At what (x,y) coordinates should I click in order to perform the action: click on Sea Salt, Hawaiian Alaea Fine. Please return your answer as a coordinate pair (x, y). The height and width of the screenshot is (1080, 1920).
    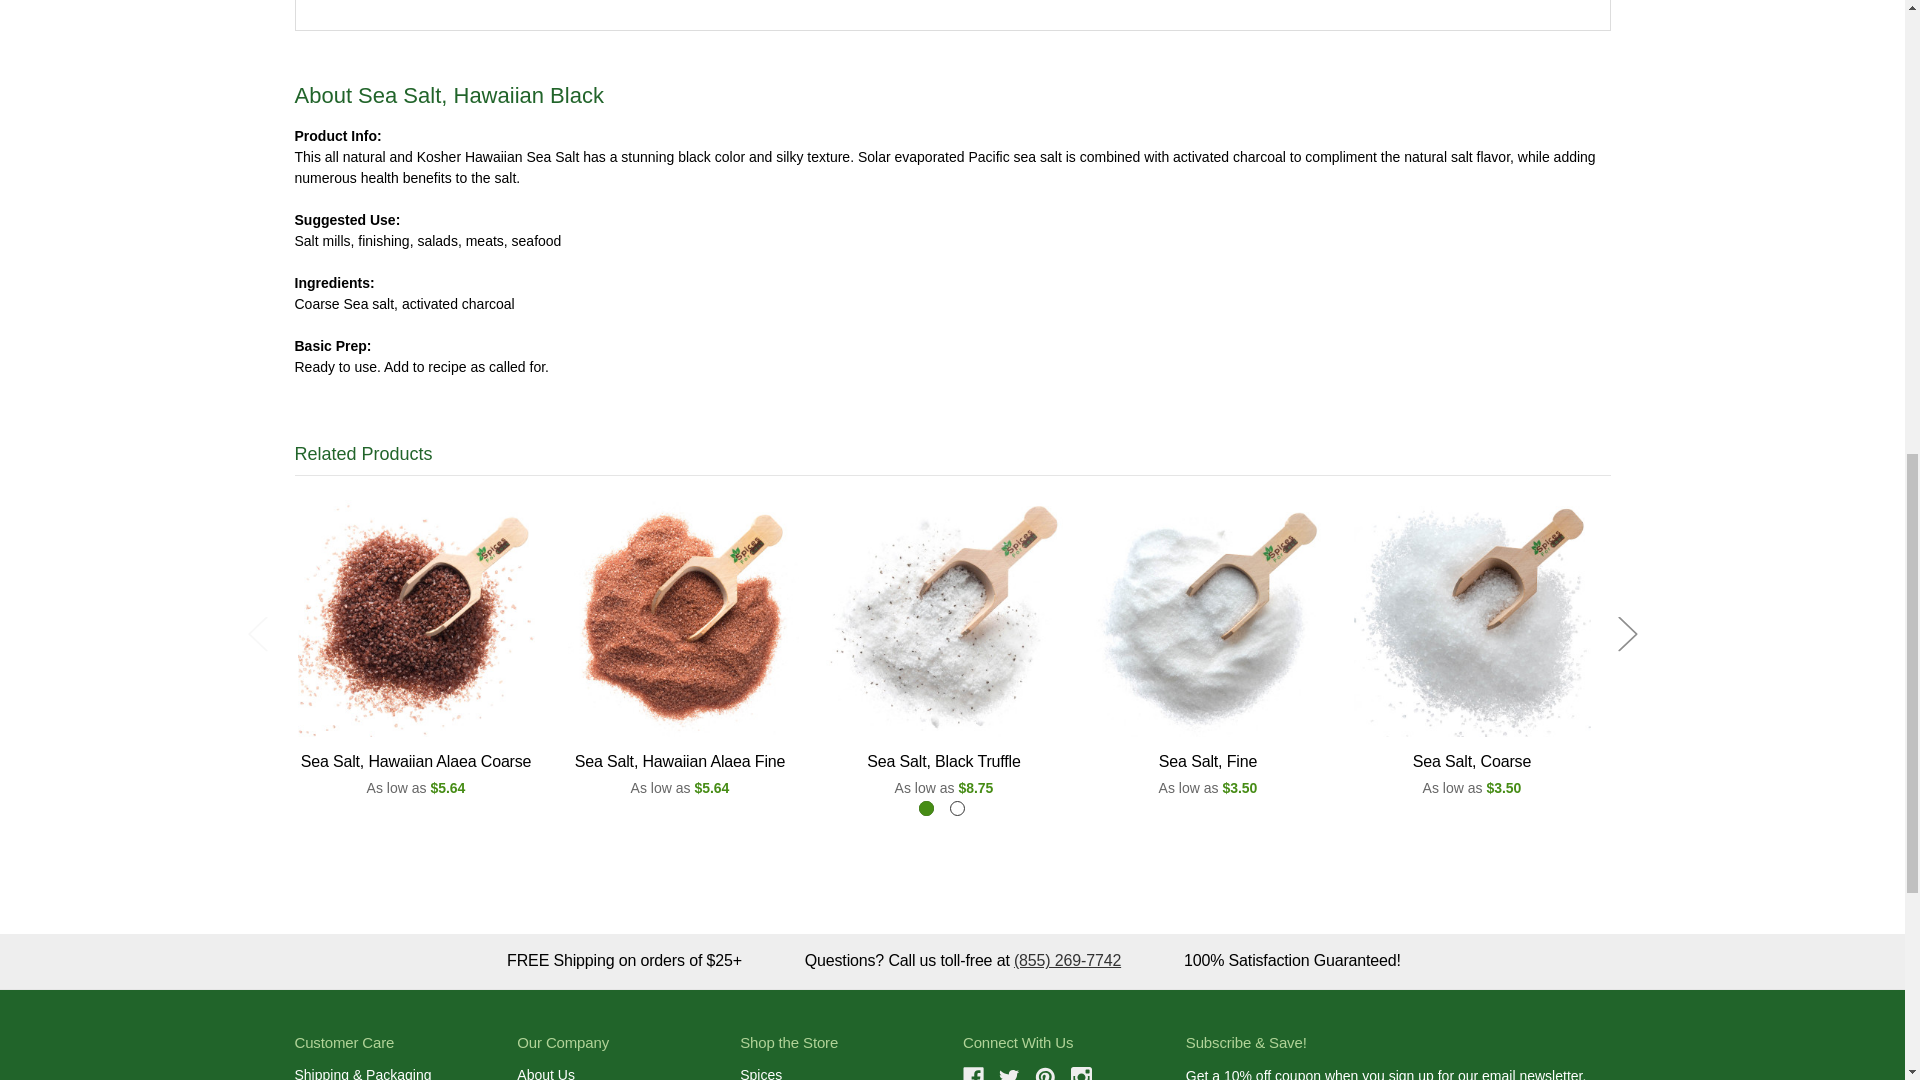
    Looking at the image, I should click on (680, 618).